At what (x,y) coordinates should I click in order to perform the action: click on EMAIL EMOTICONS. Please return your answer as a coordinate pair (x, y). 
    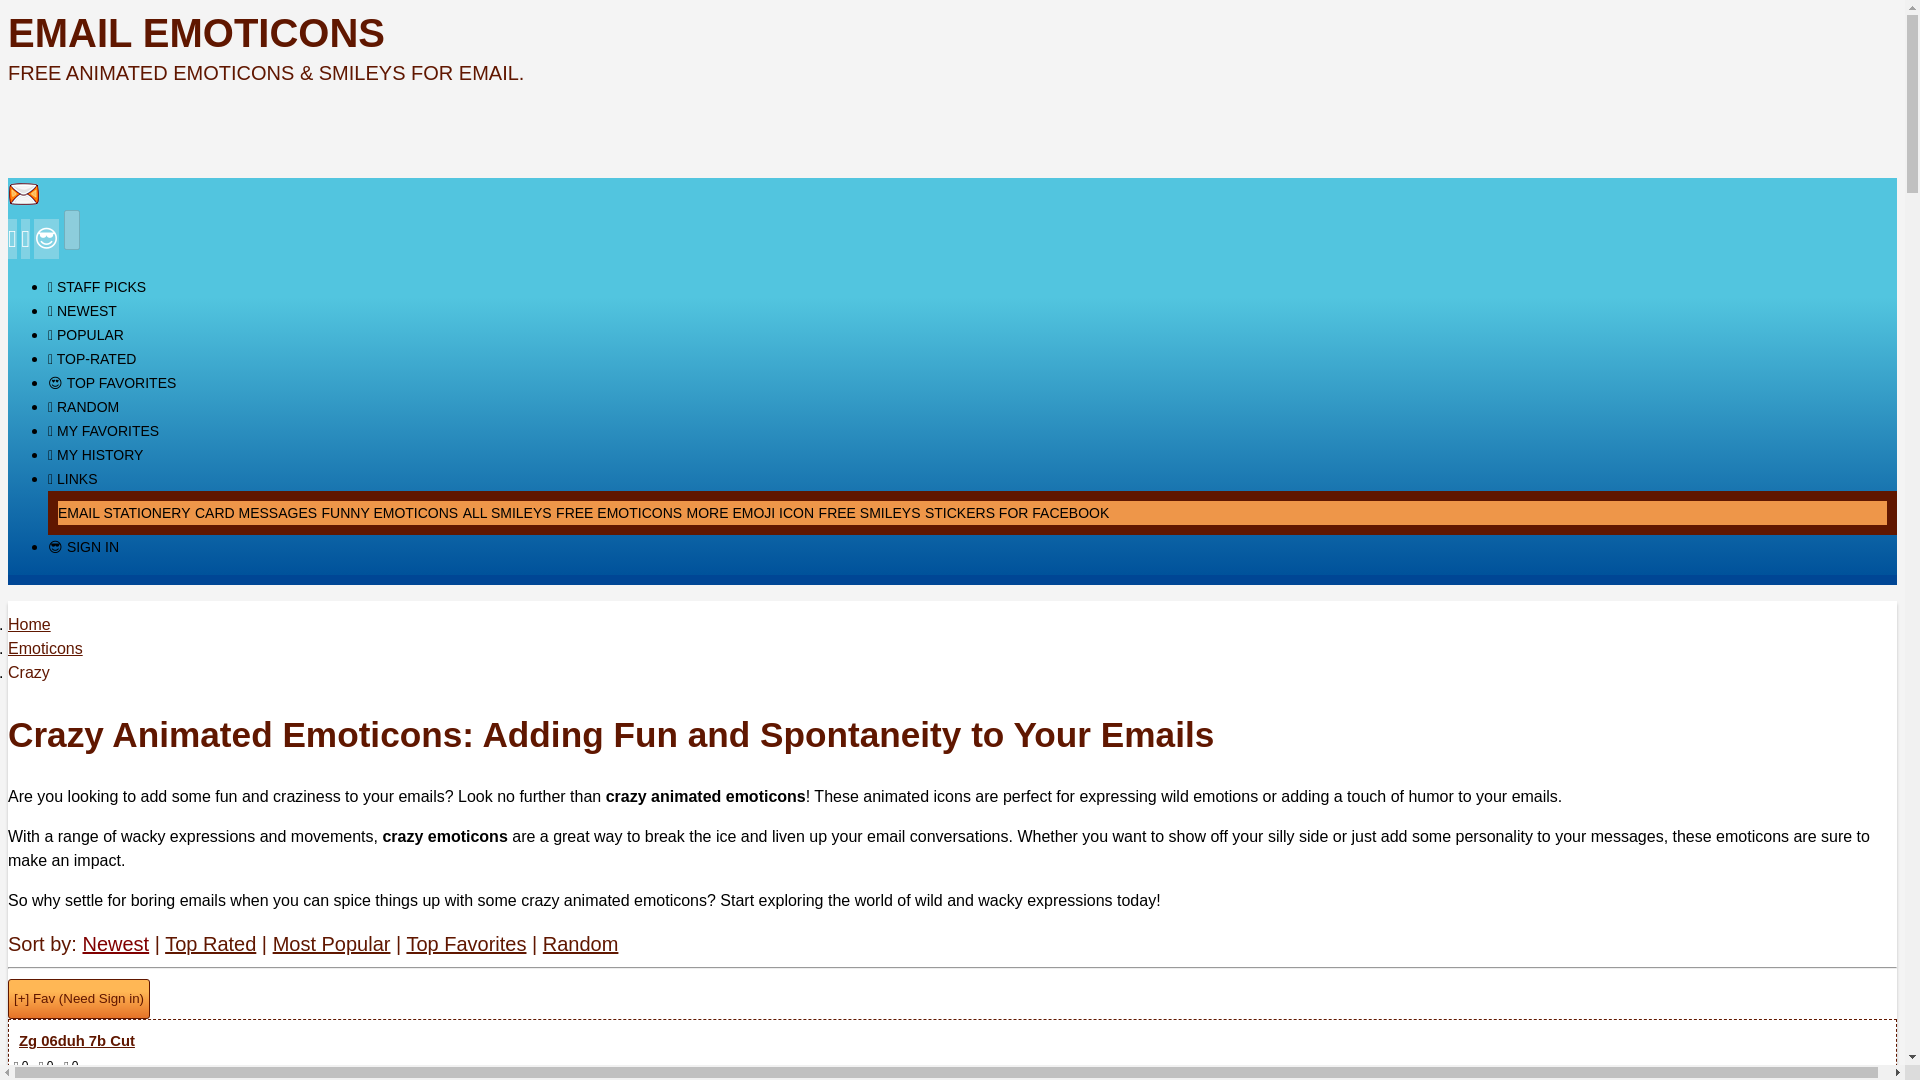
    Looking at the image, I should click on (196, 32).